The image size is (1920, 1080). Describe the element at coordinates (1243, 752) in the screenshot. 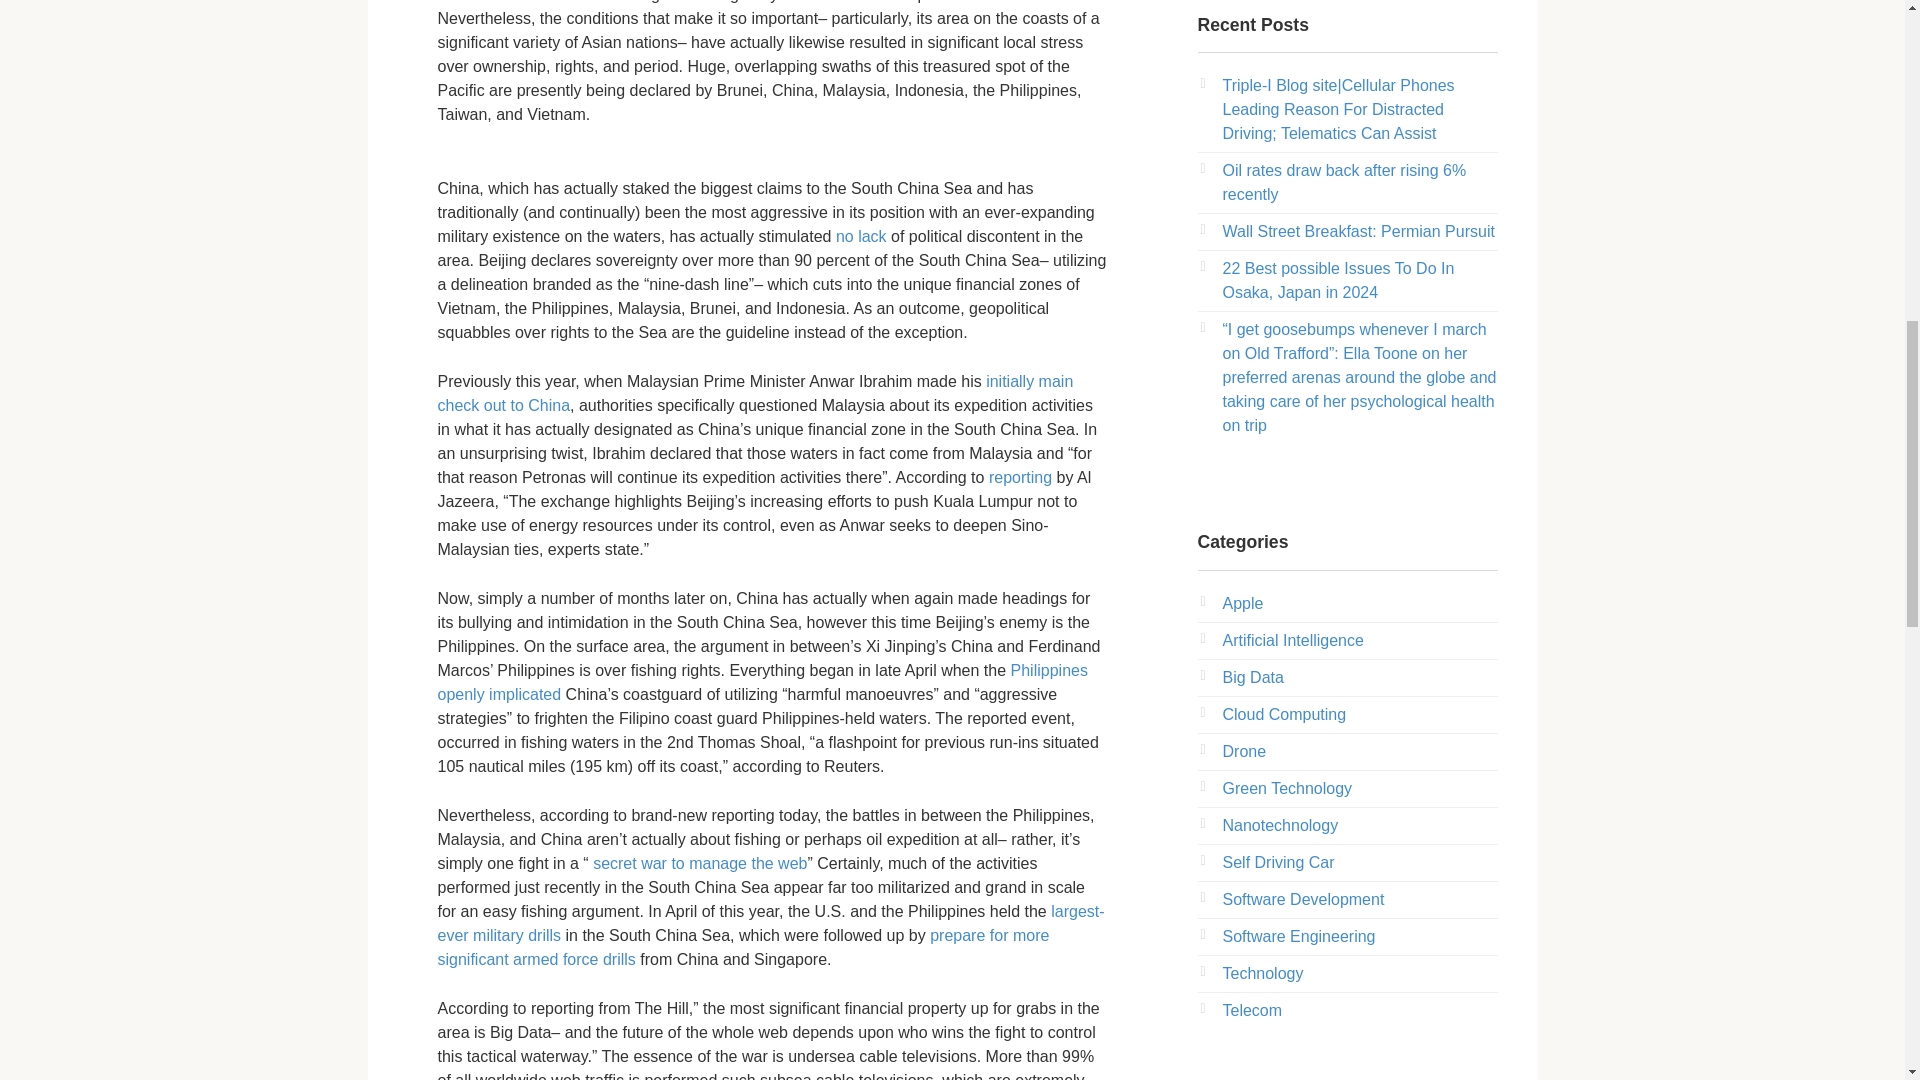

I see `Drone` at that location.